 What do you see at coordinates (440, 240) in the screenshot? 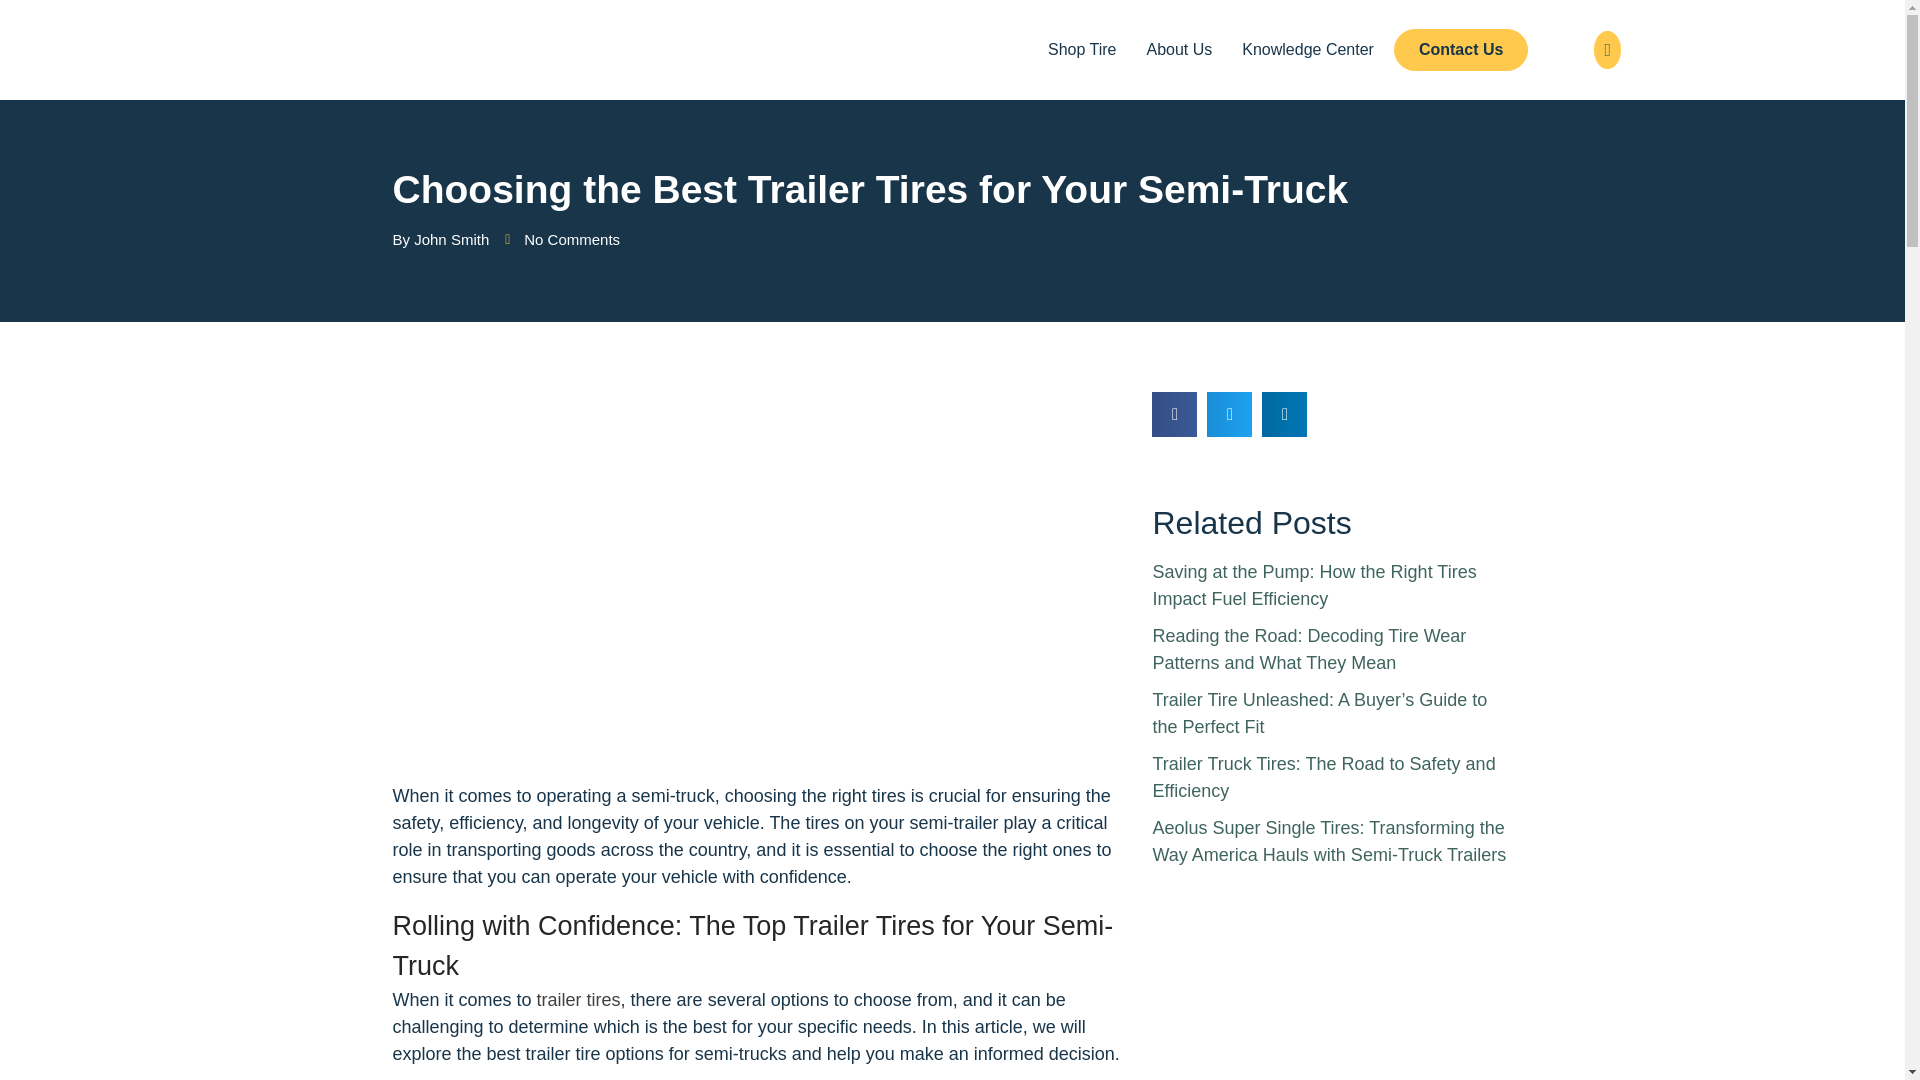
I see `By John Smith` at bounding box center [440, 240].